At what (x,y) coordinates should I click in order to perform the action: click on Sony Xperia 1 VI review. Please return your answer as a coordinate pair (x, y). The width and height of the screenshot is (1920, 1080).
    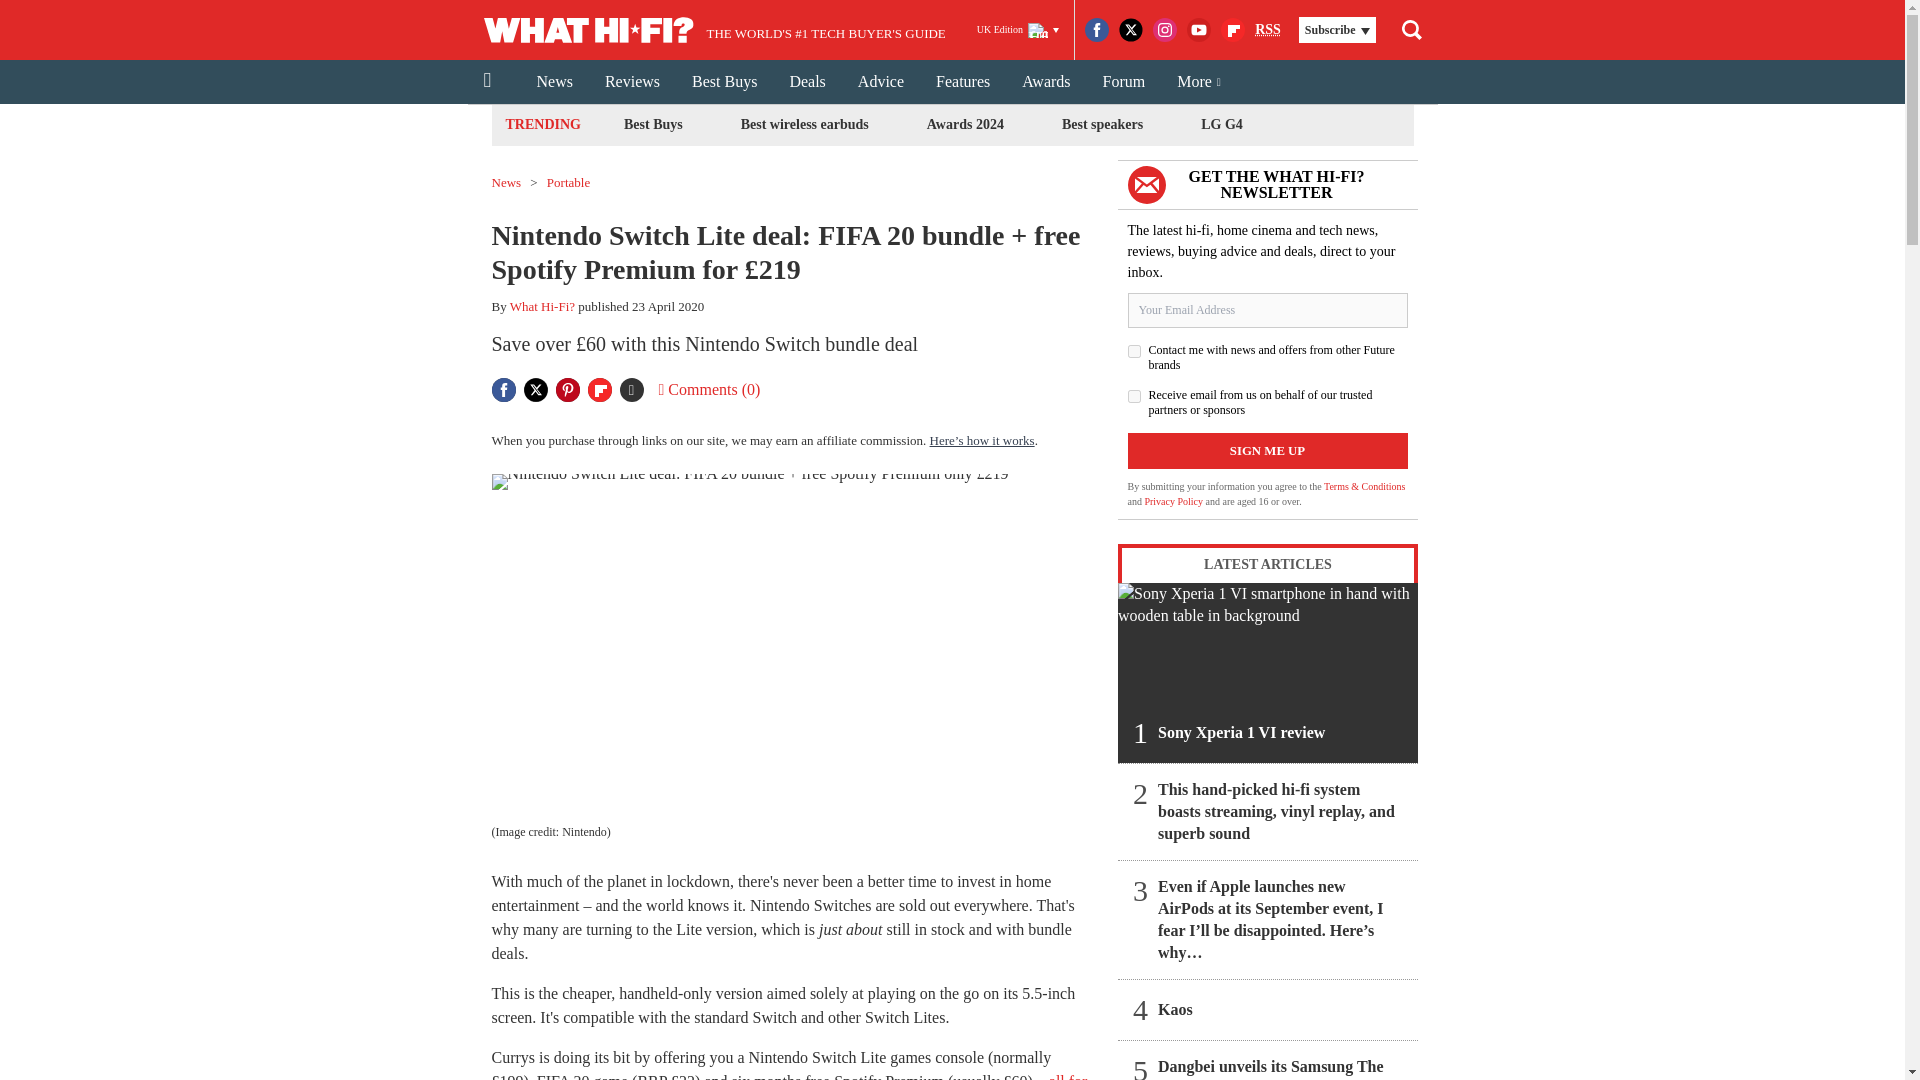
    Looking at the image, I should click on (1268, 672).